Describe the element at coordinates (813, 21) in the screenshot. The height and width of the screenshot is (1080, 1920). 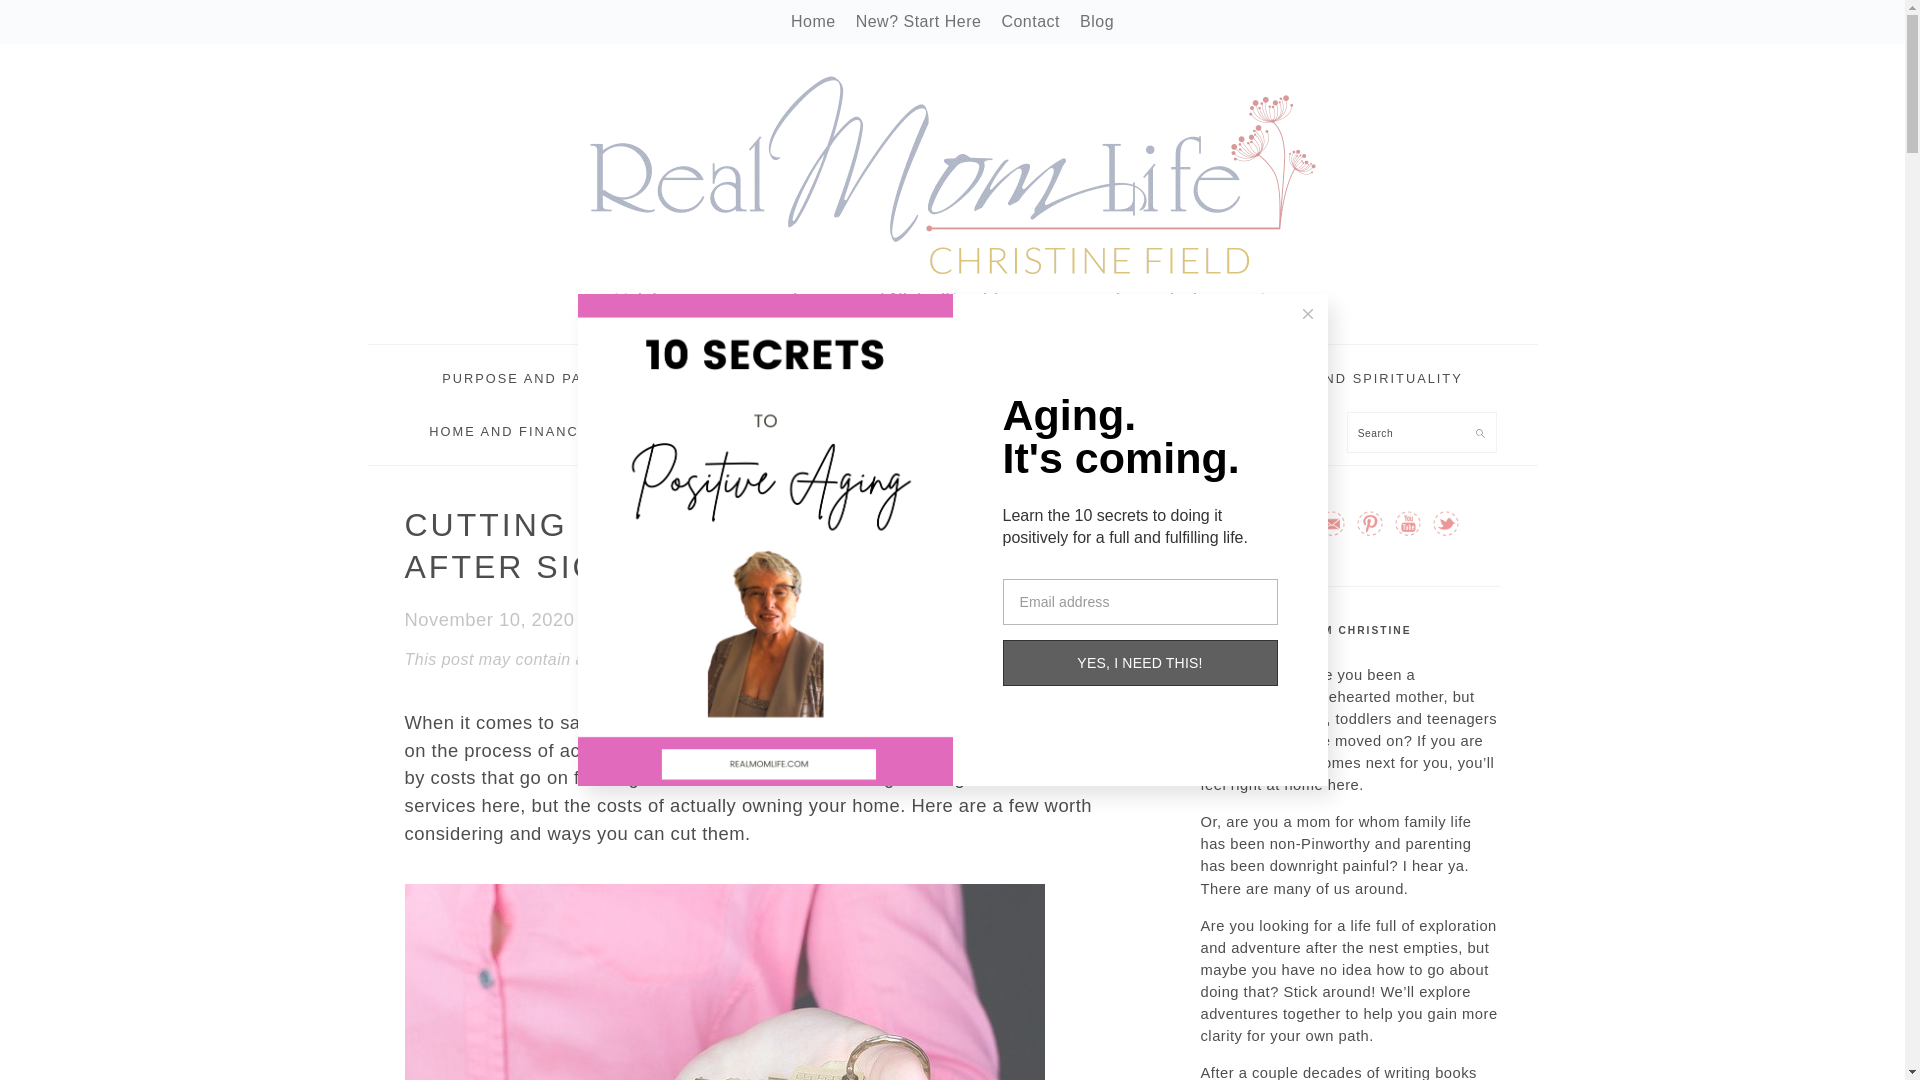
I see `Home` at that location.